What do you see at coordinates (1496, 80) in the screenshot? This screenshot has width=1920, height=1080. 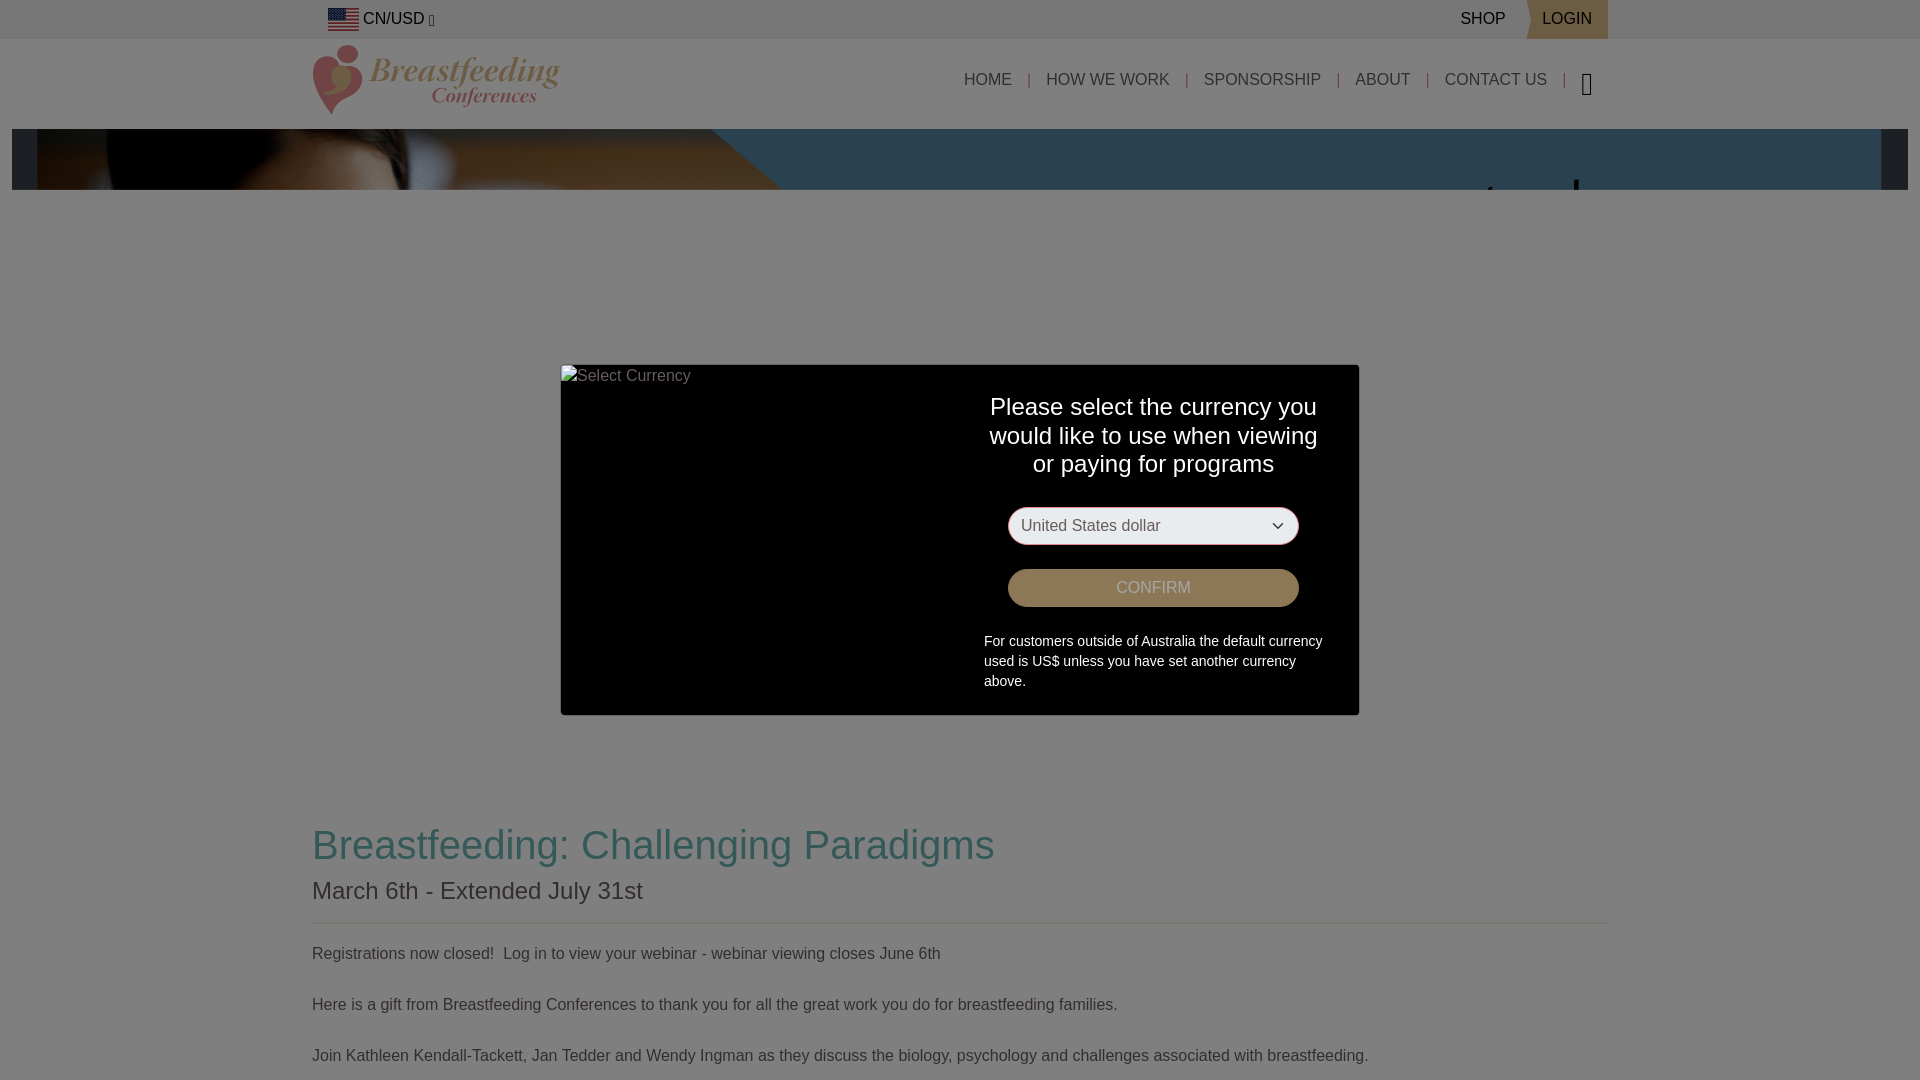 I see `CONTACT US` at bounding box center [1496, 80].